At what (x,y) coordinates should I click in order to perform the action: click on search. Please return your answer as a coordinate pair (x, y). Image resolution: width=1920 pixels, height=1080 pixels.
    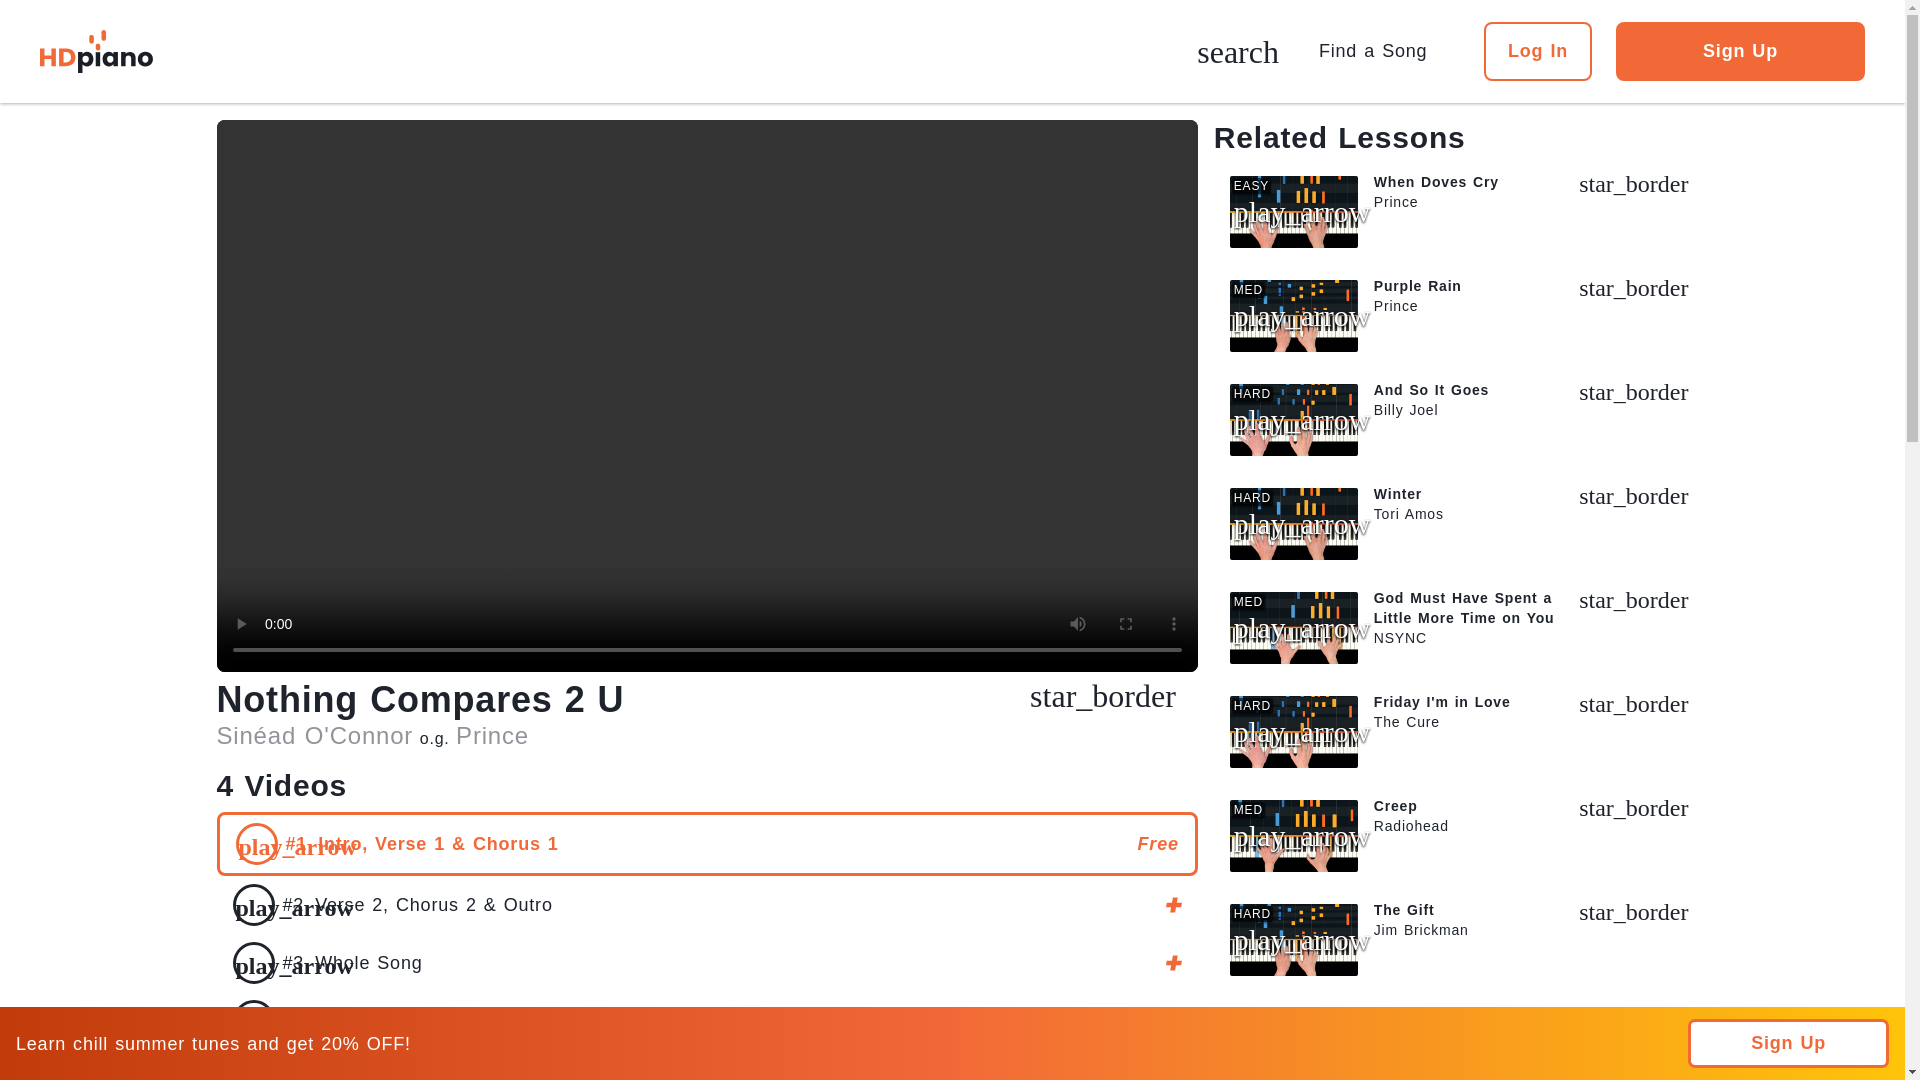
    Looking at the image, I should click on (1237, 54).